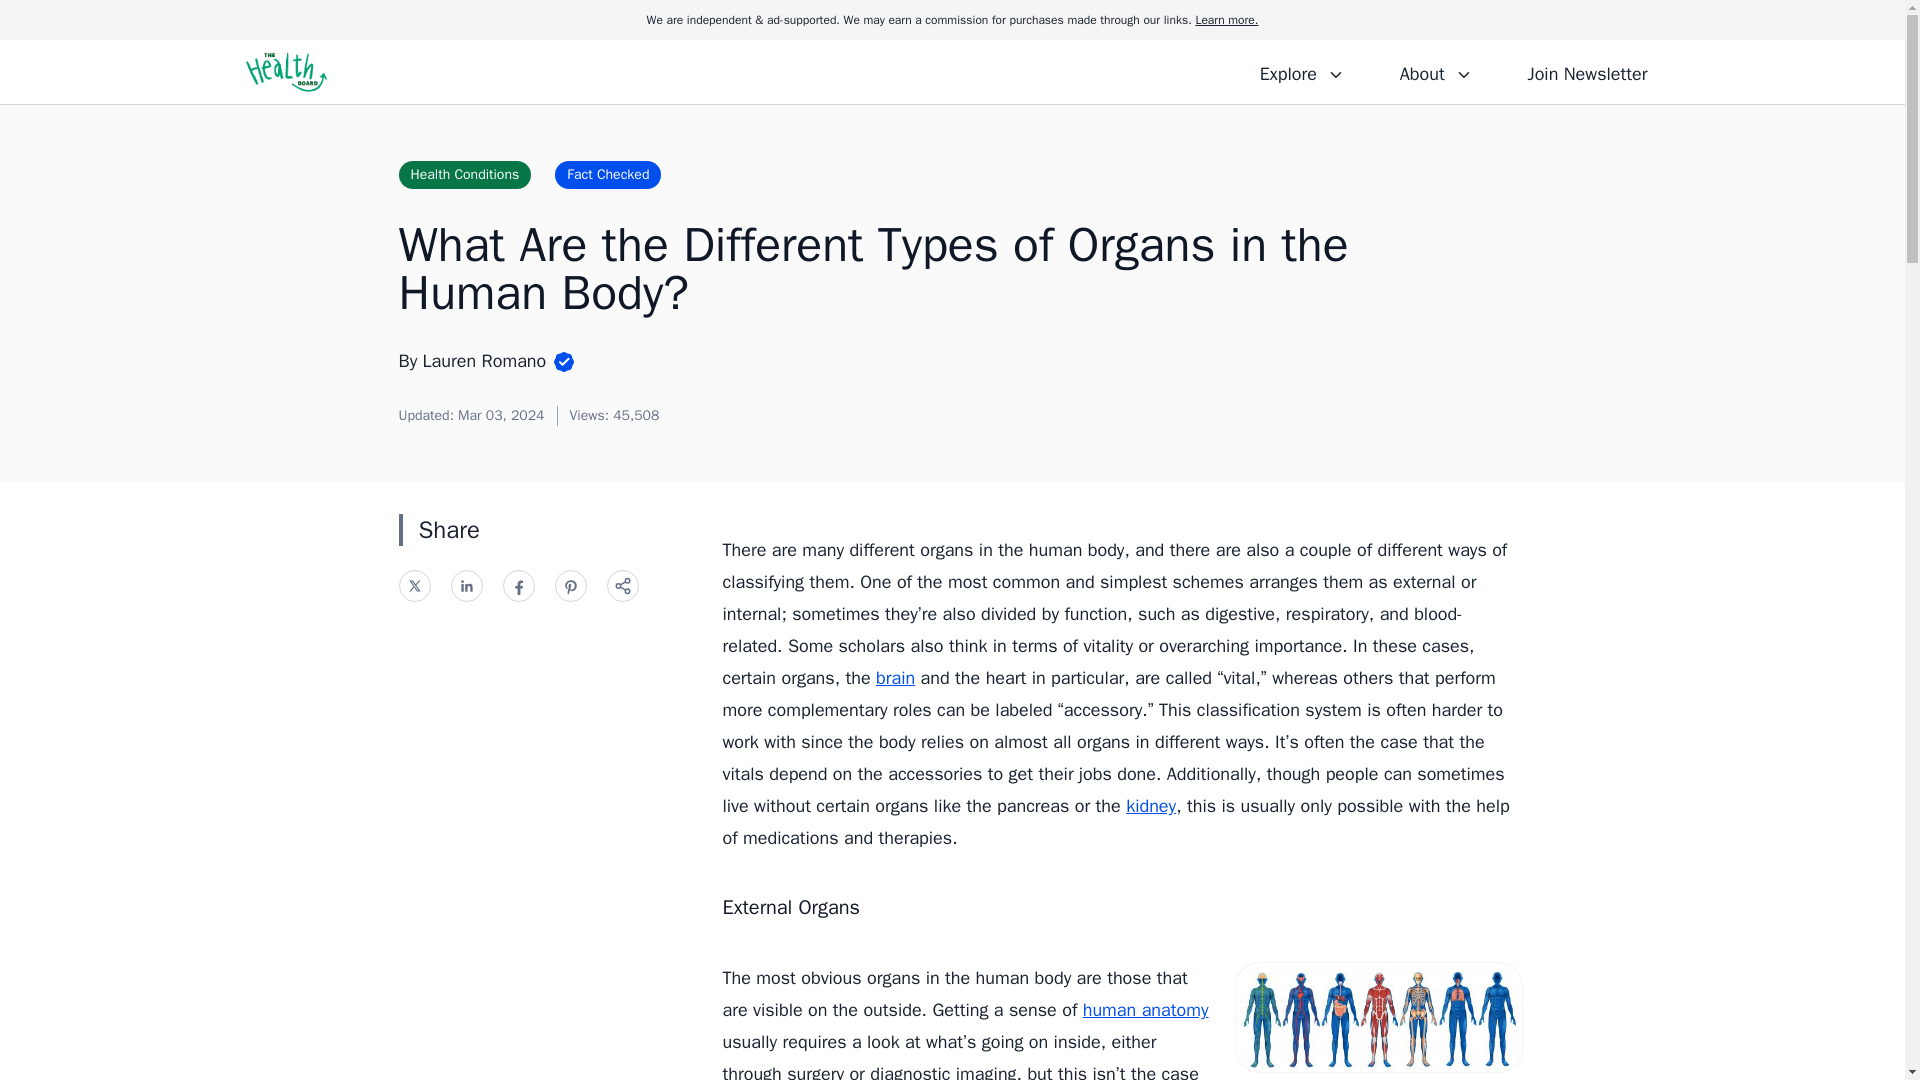 The width and height of the screenshot is (1920, 1080). I want to click on Health Conditions, so click(464, 174).